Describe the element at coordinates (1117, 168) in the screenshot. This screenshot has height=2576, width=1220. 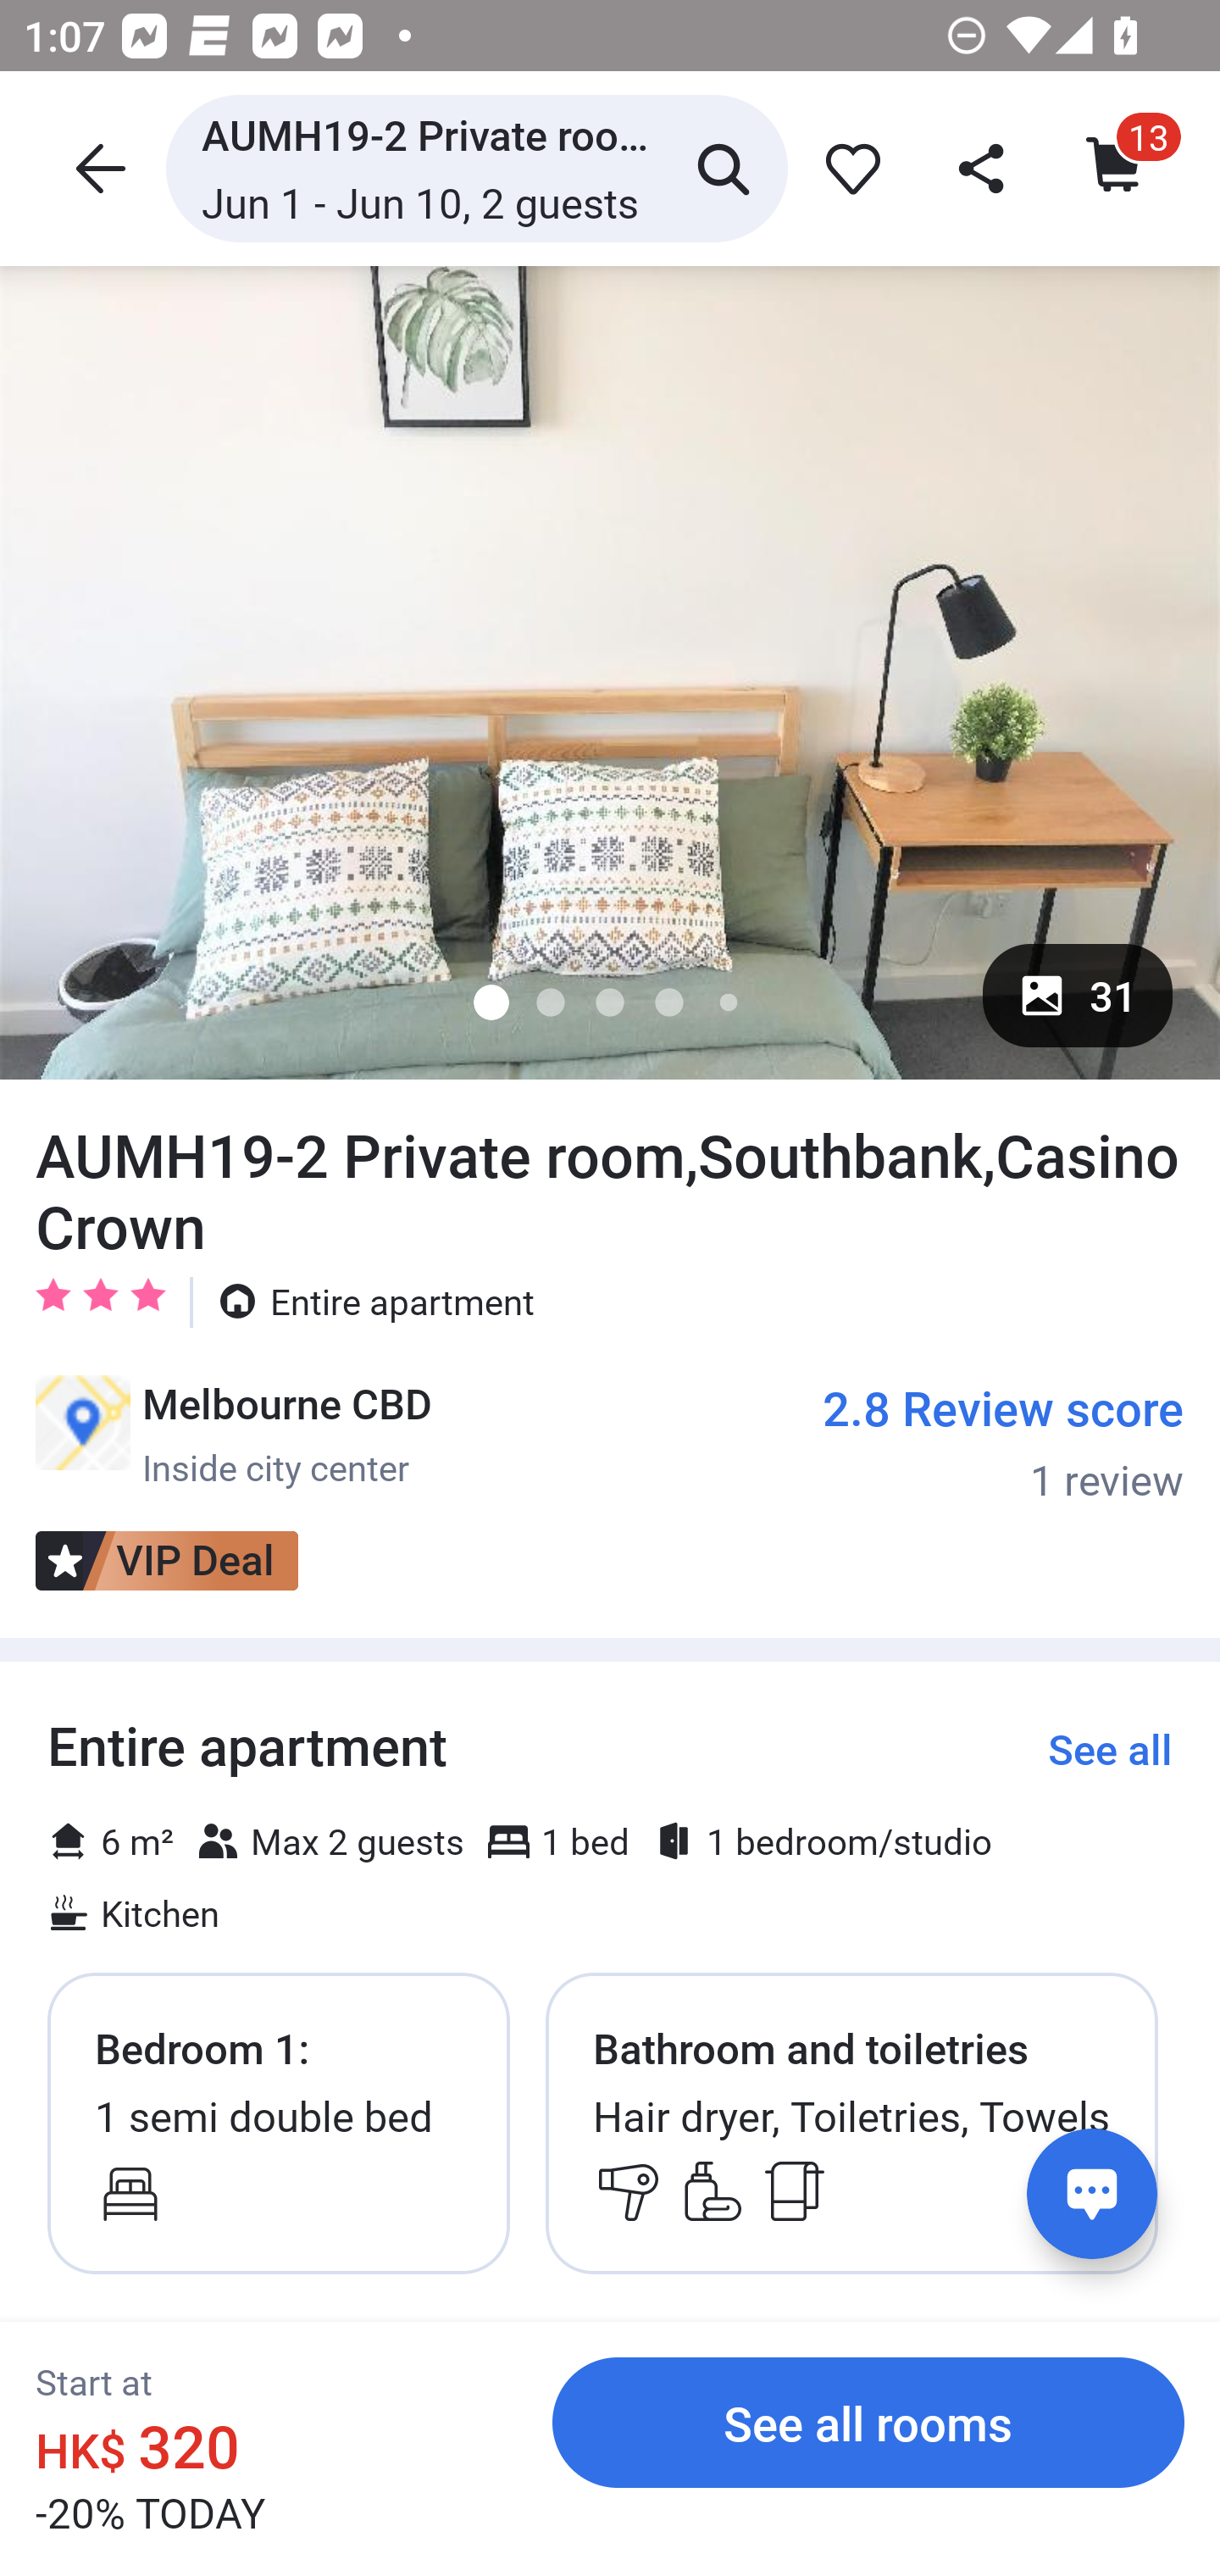
I see `Cart icon cart_item_count 13` at that location.